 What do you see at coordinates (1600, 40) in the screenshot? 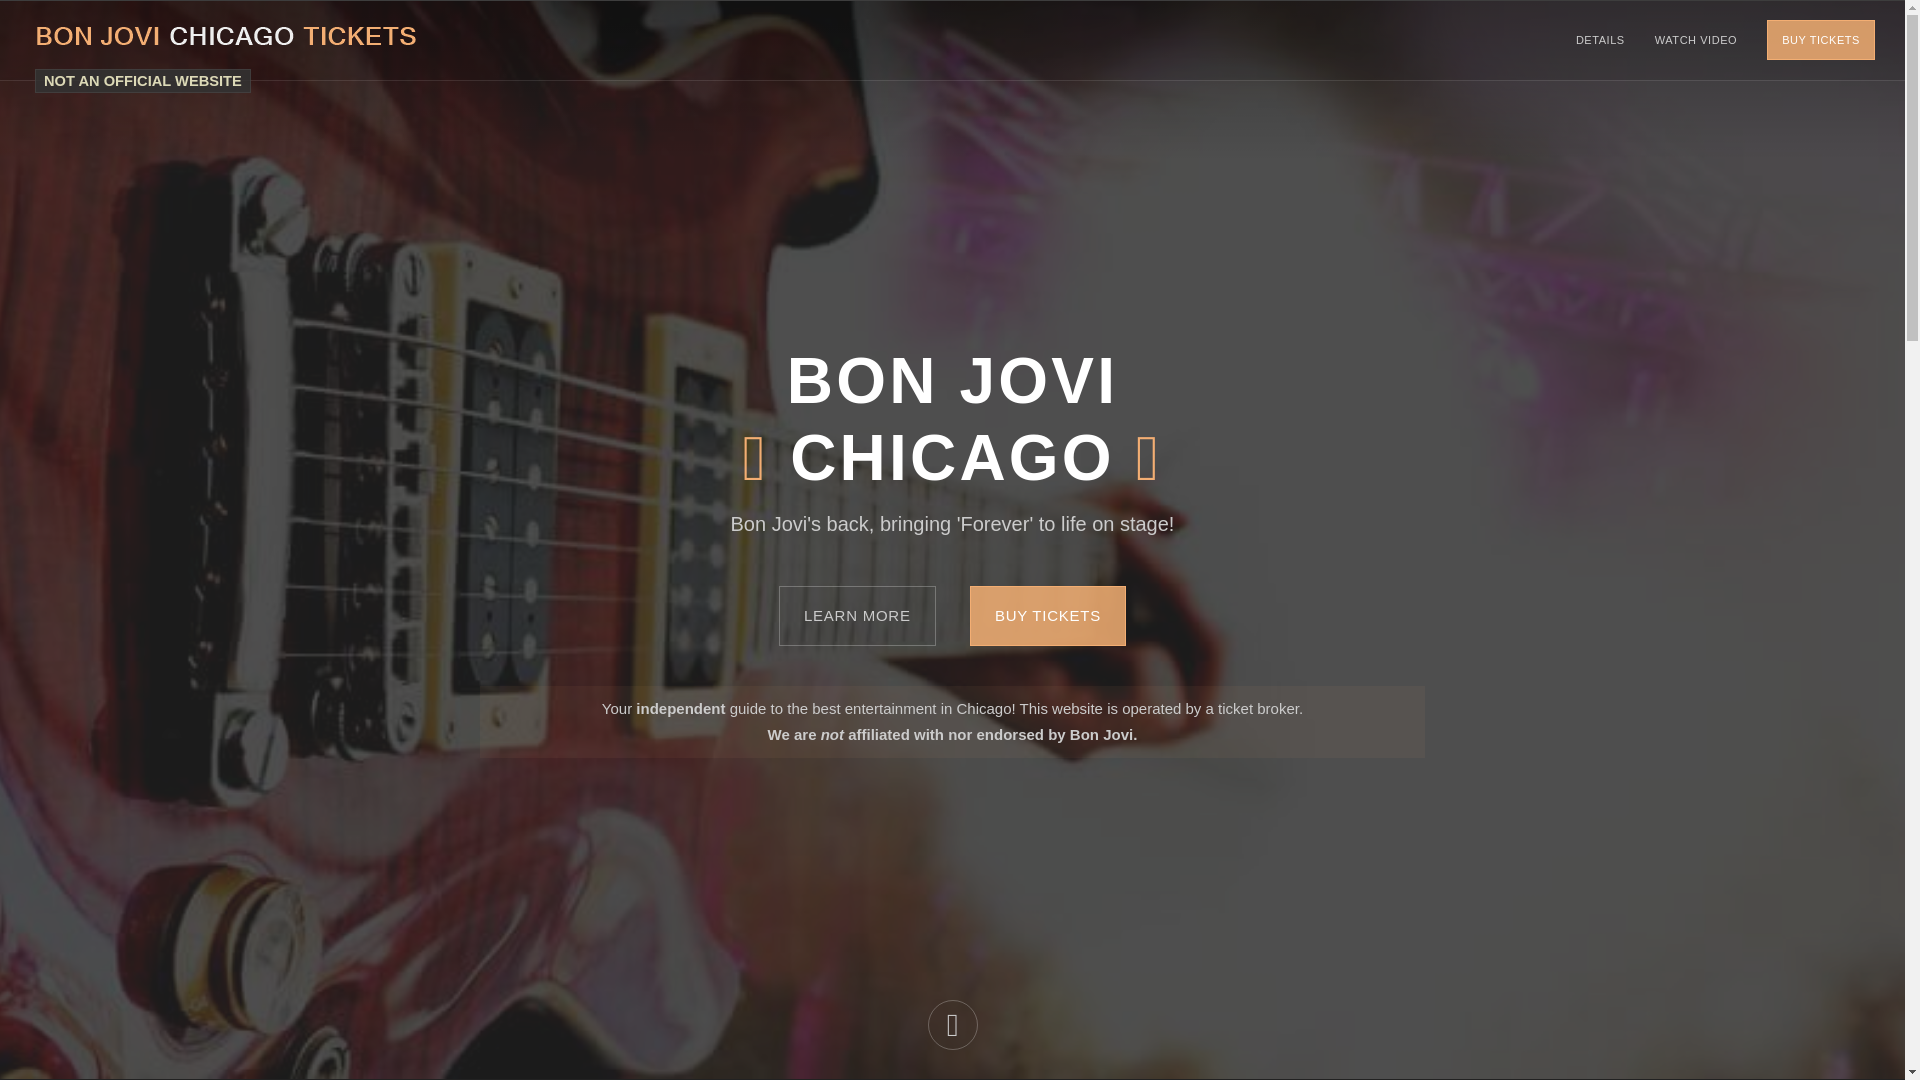
I see `DETAILS` at bounding box center [1600, 40].